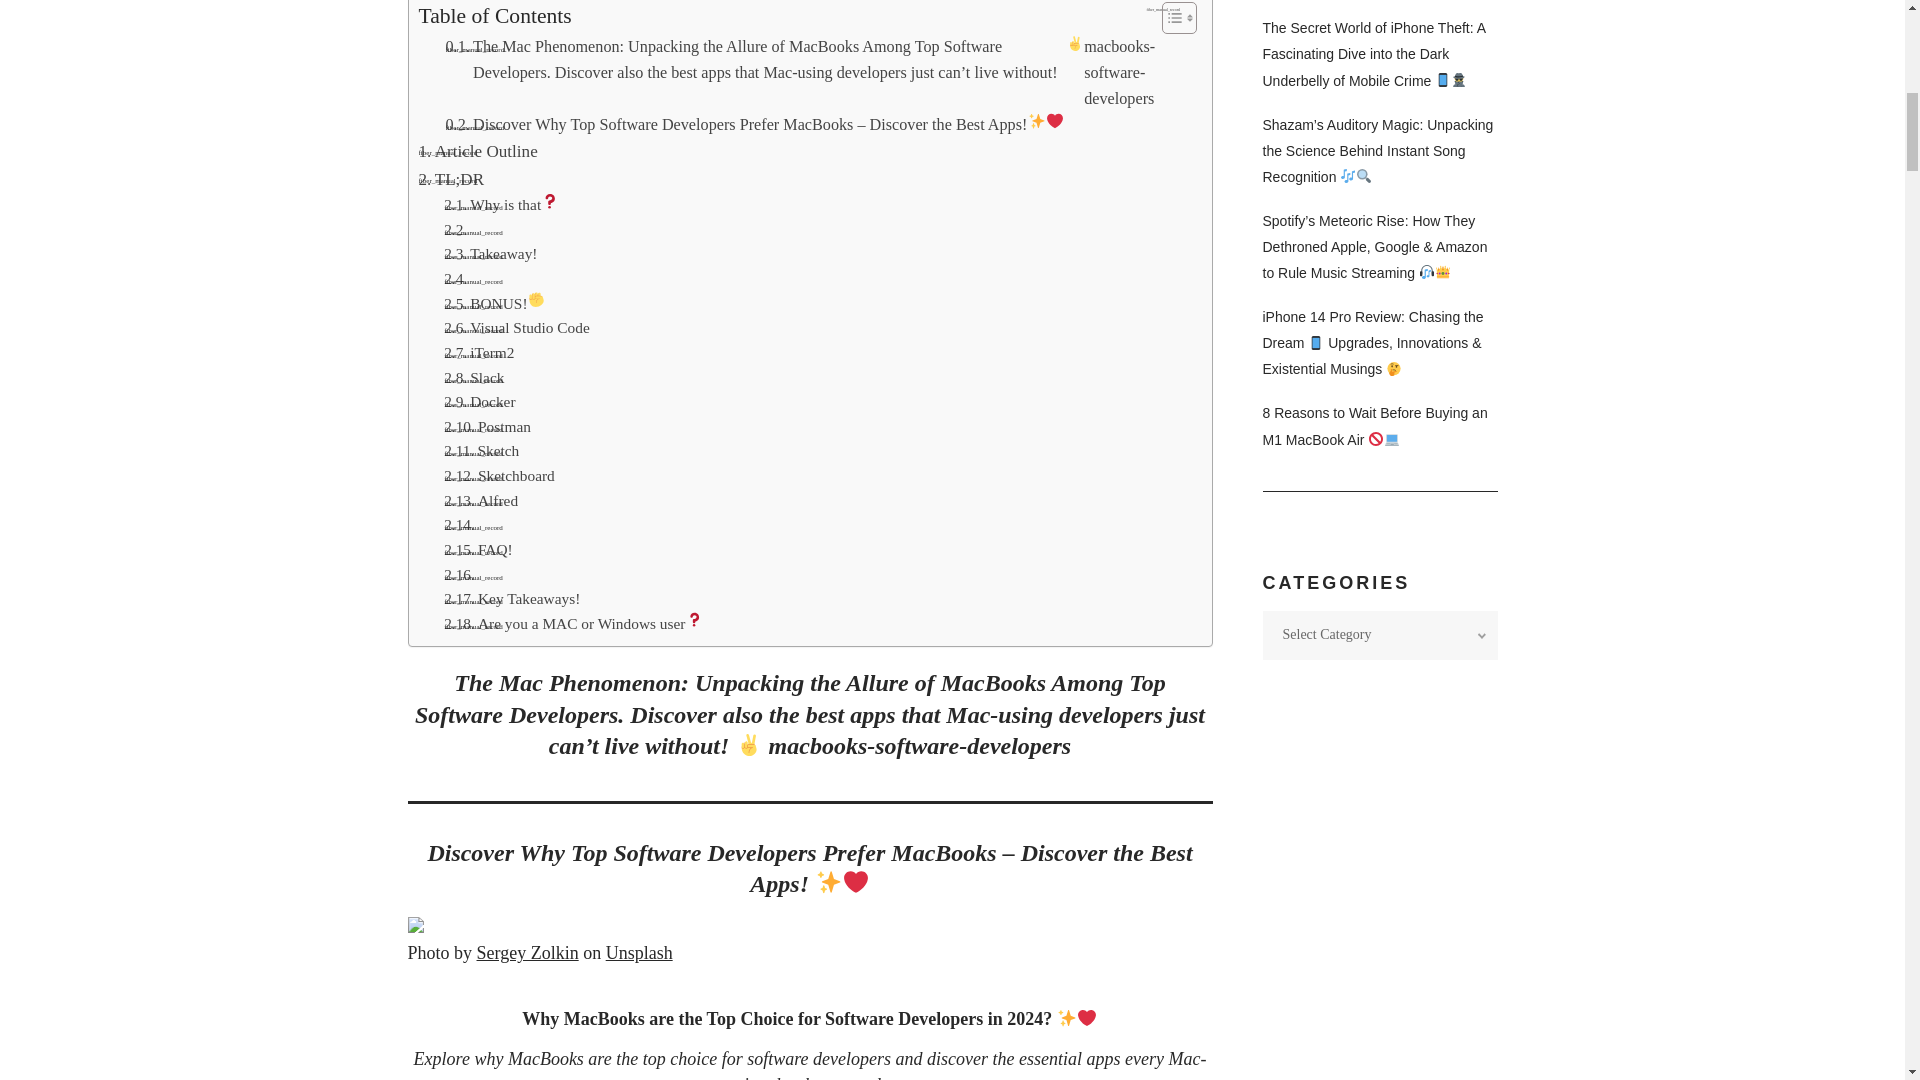  I want to click on Why is that, so click(500, 206).